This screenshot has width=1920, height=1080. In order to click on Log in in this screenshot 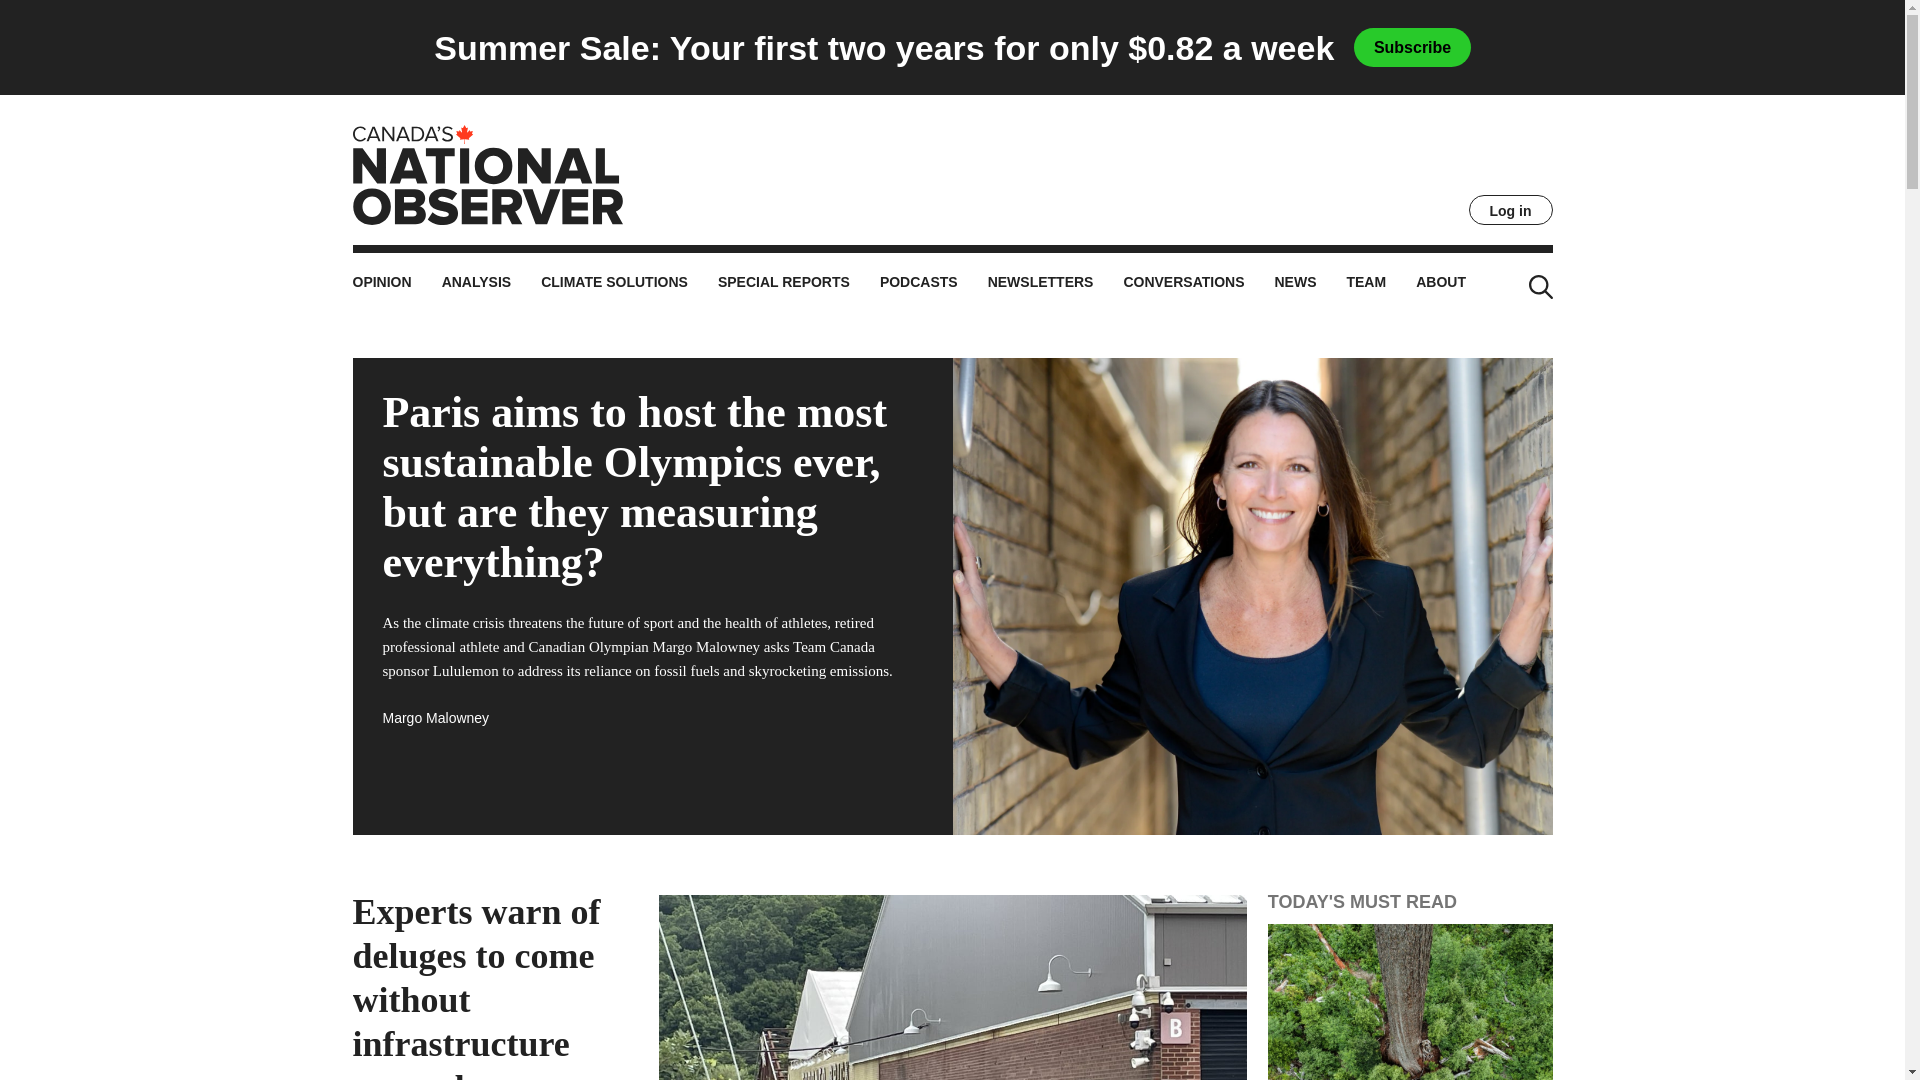, I will do `click(1510, 210)`.